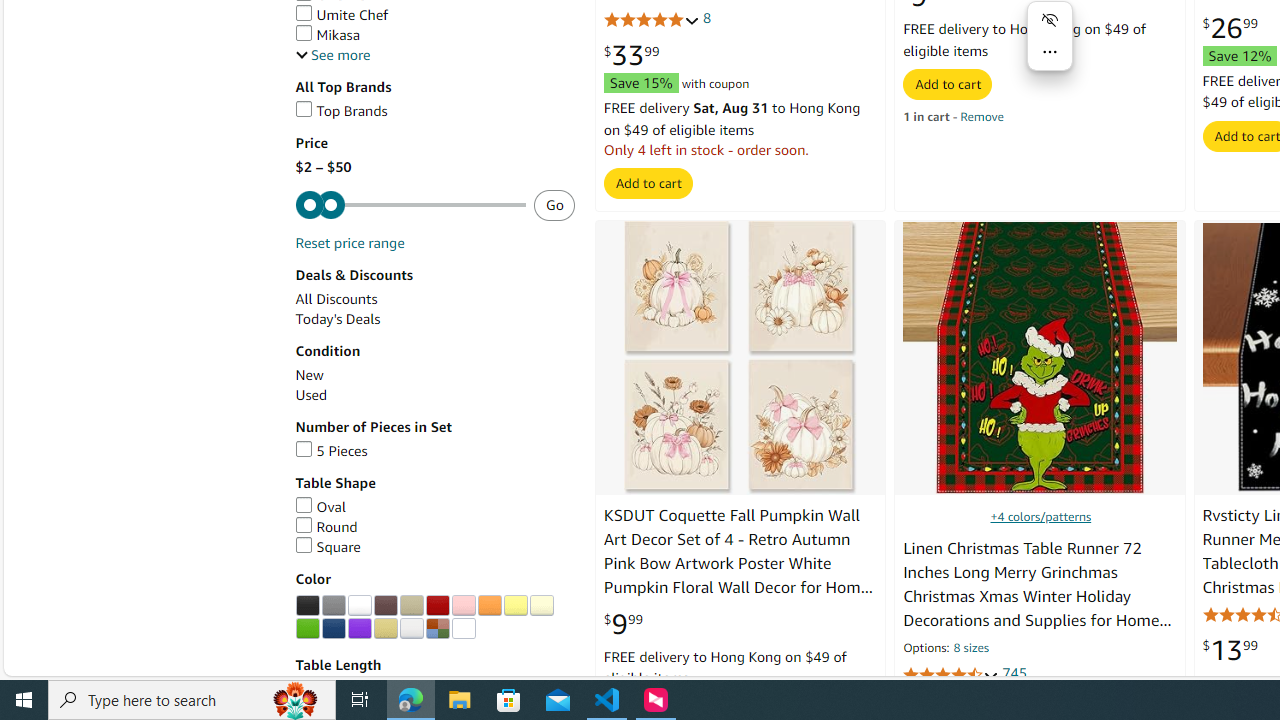 The width and height of the screenshot is (1280, 720). Describe the element at coordinates (434, 320) in the screenshot. I see `Today's Deals` at that location.